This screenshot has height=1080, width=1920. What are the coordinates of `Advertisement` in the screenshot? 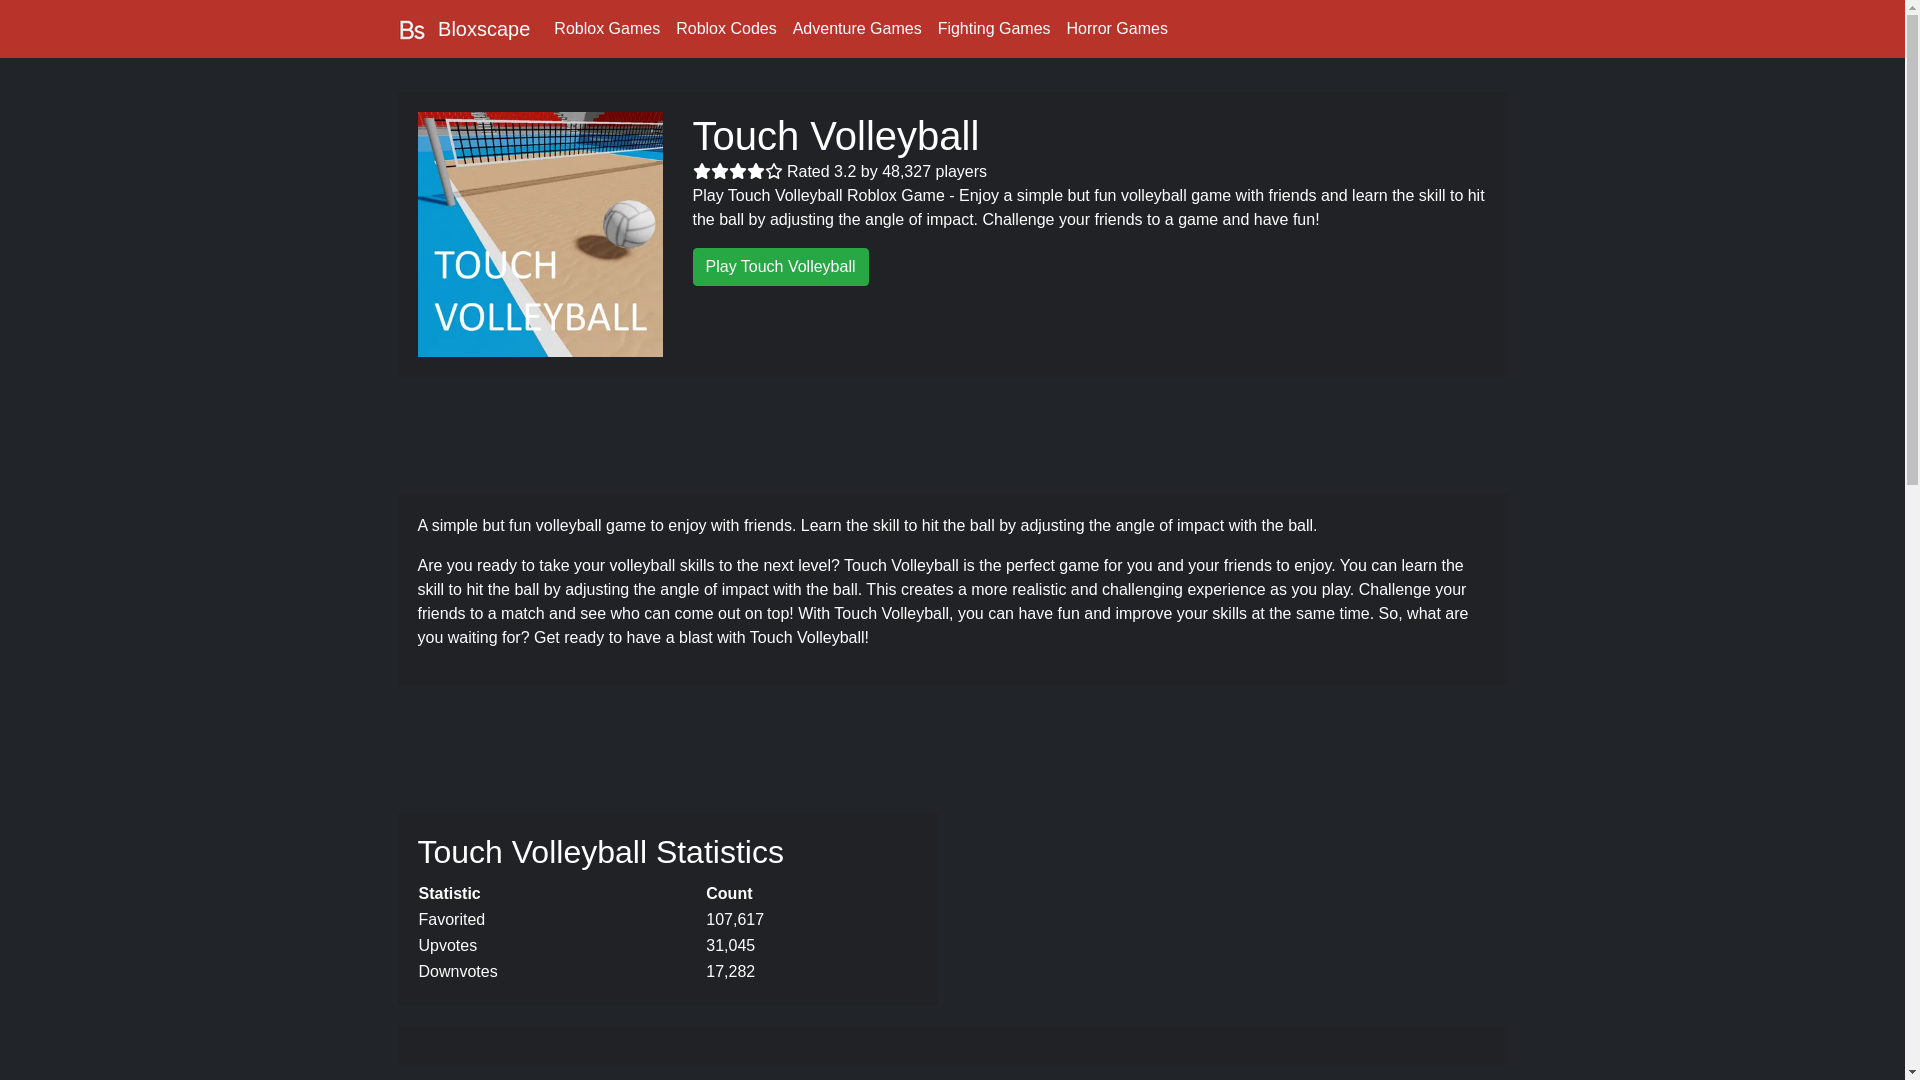 It's located at (951, 432).